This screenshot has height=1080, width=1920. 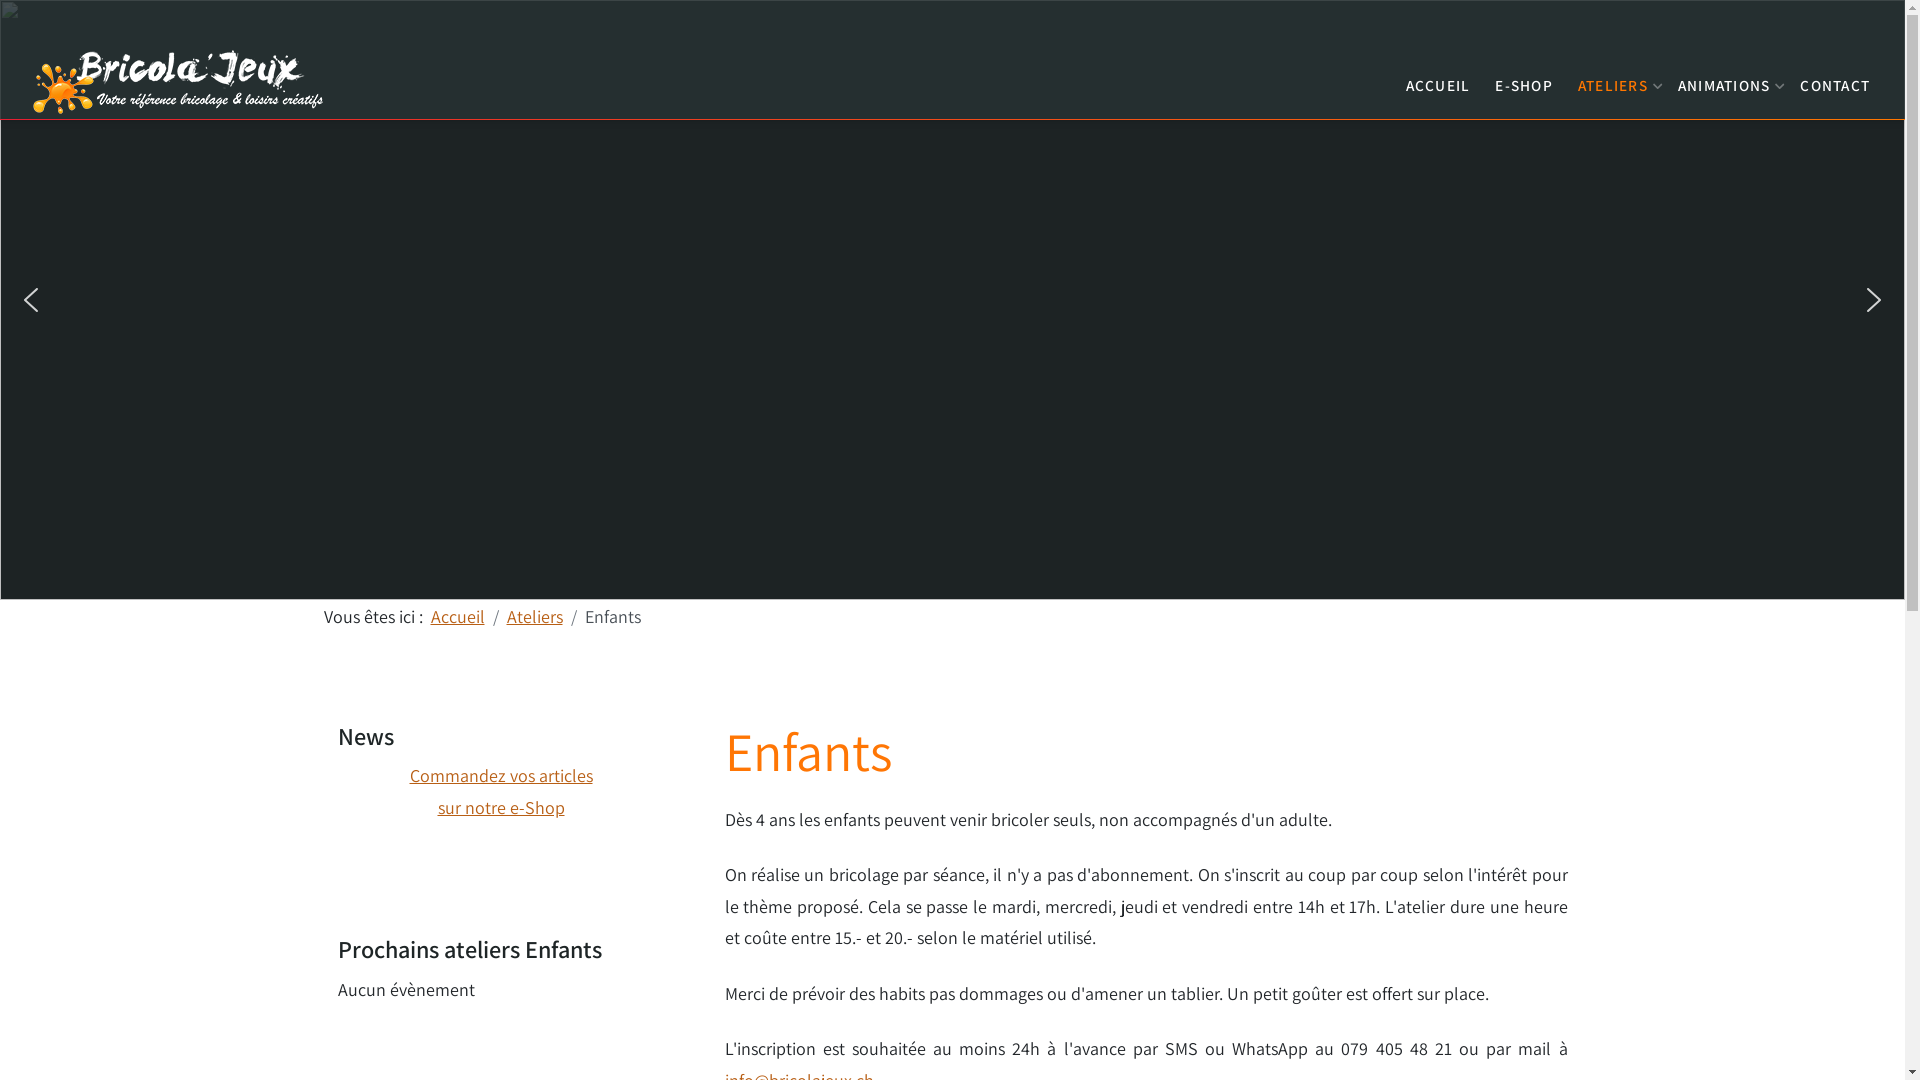 What do you see at coordinates (1835, 80) in the screenshot?
I see `CONTACT` at bounding box center [1835, 80].